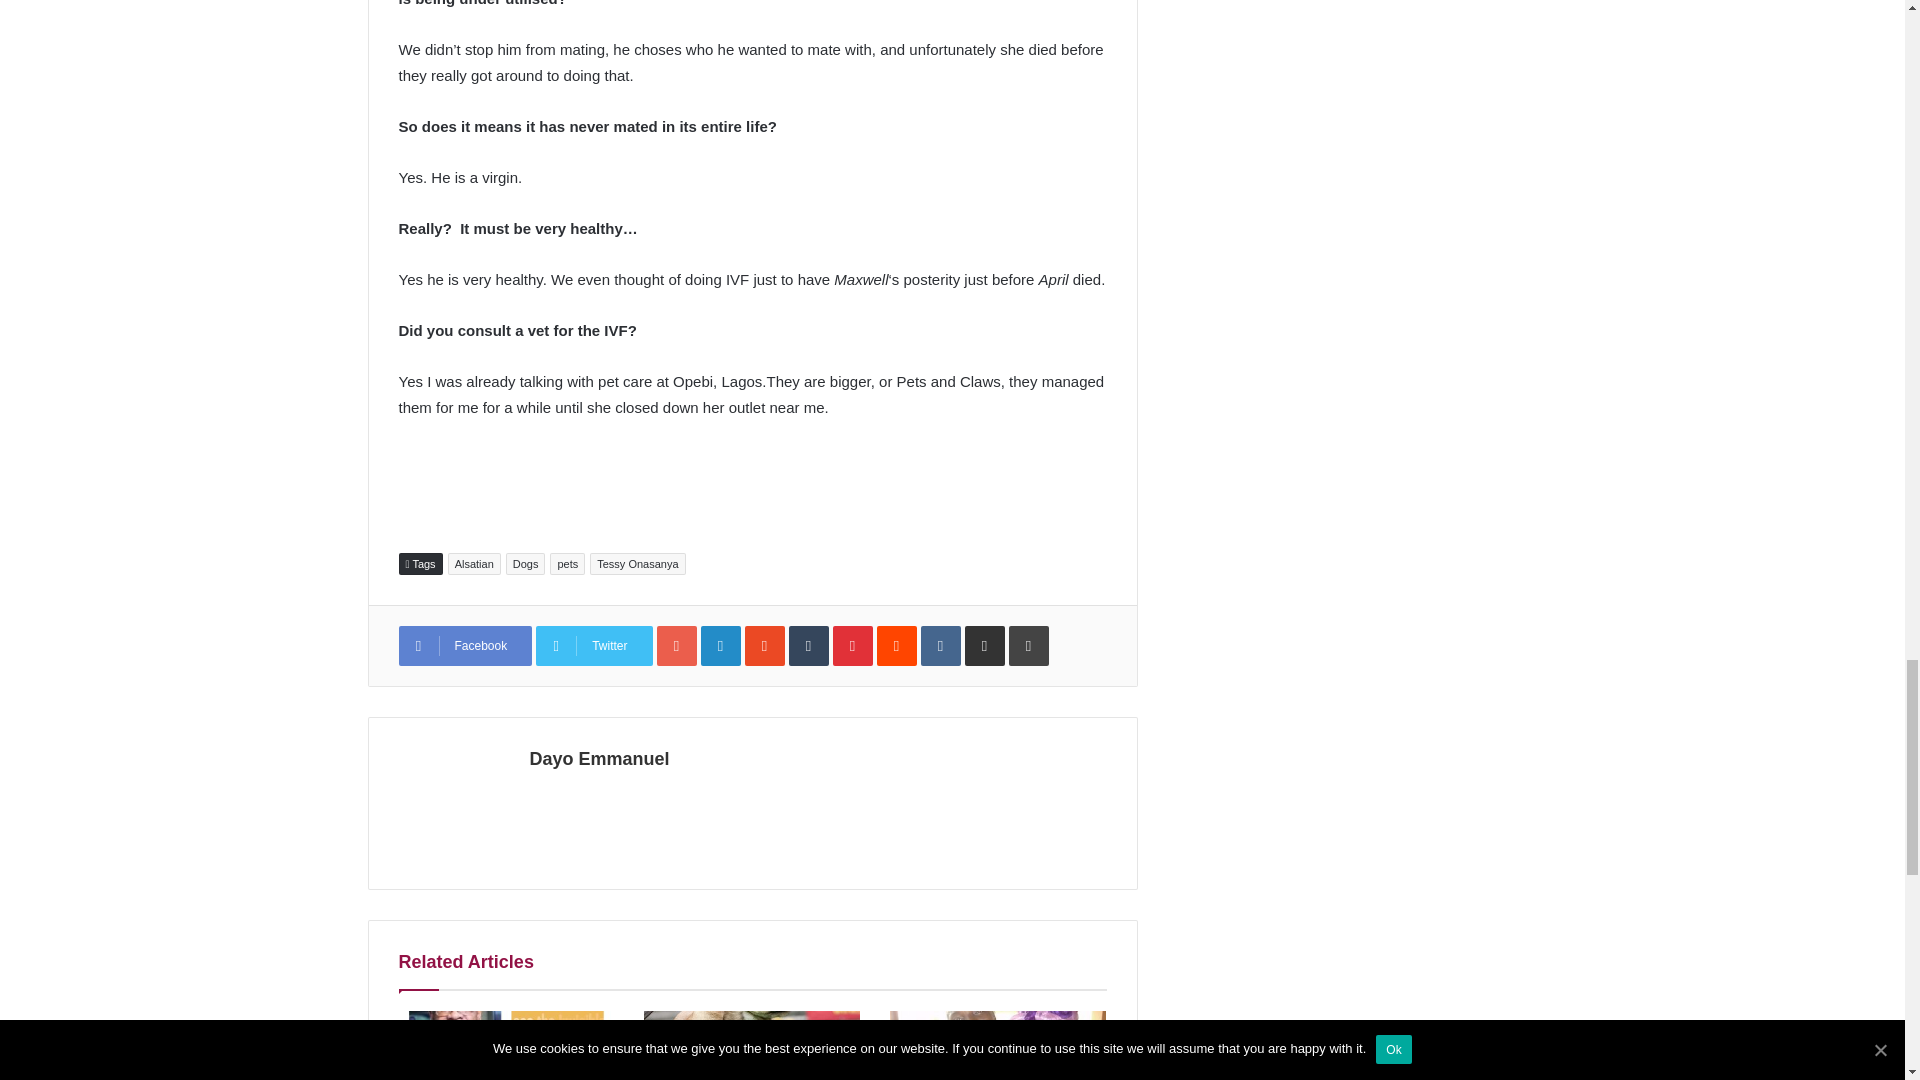  Describe the element at coordinates (897, 646) in the screenshot. I see `Reddit` at that location.